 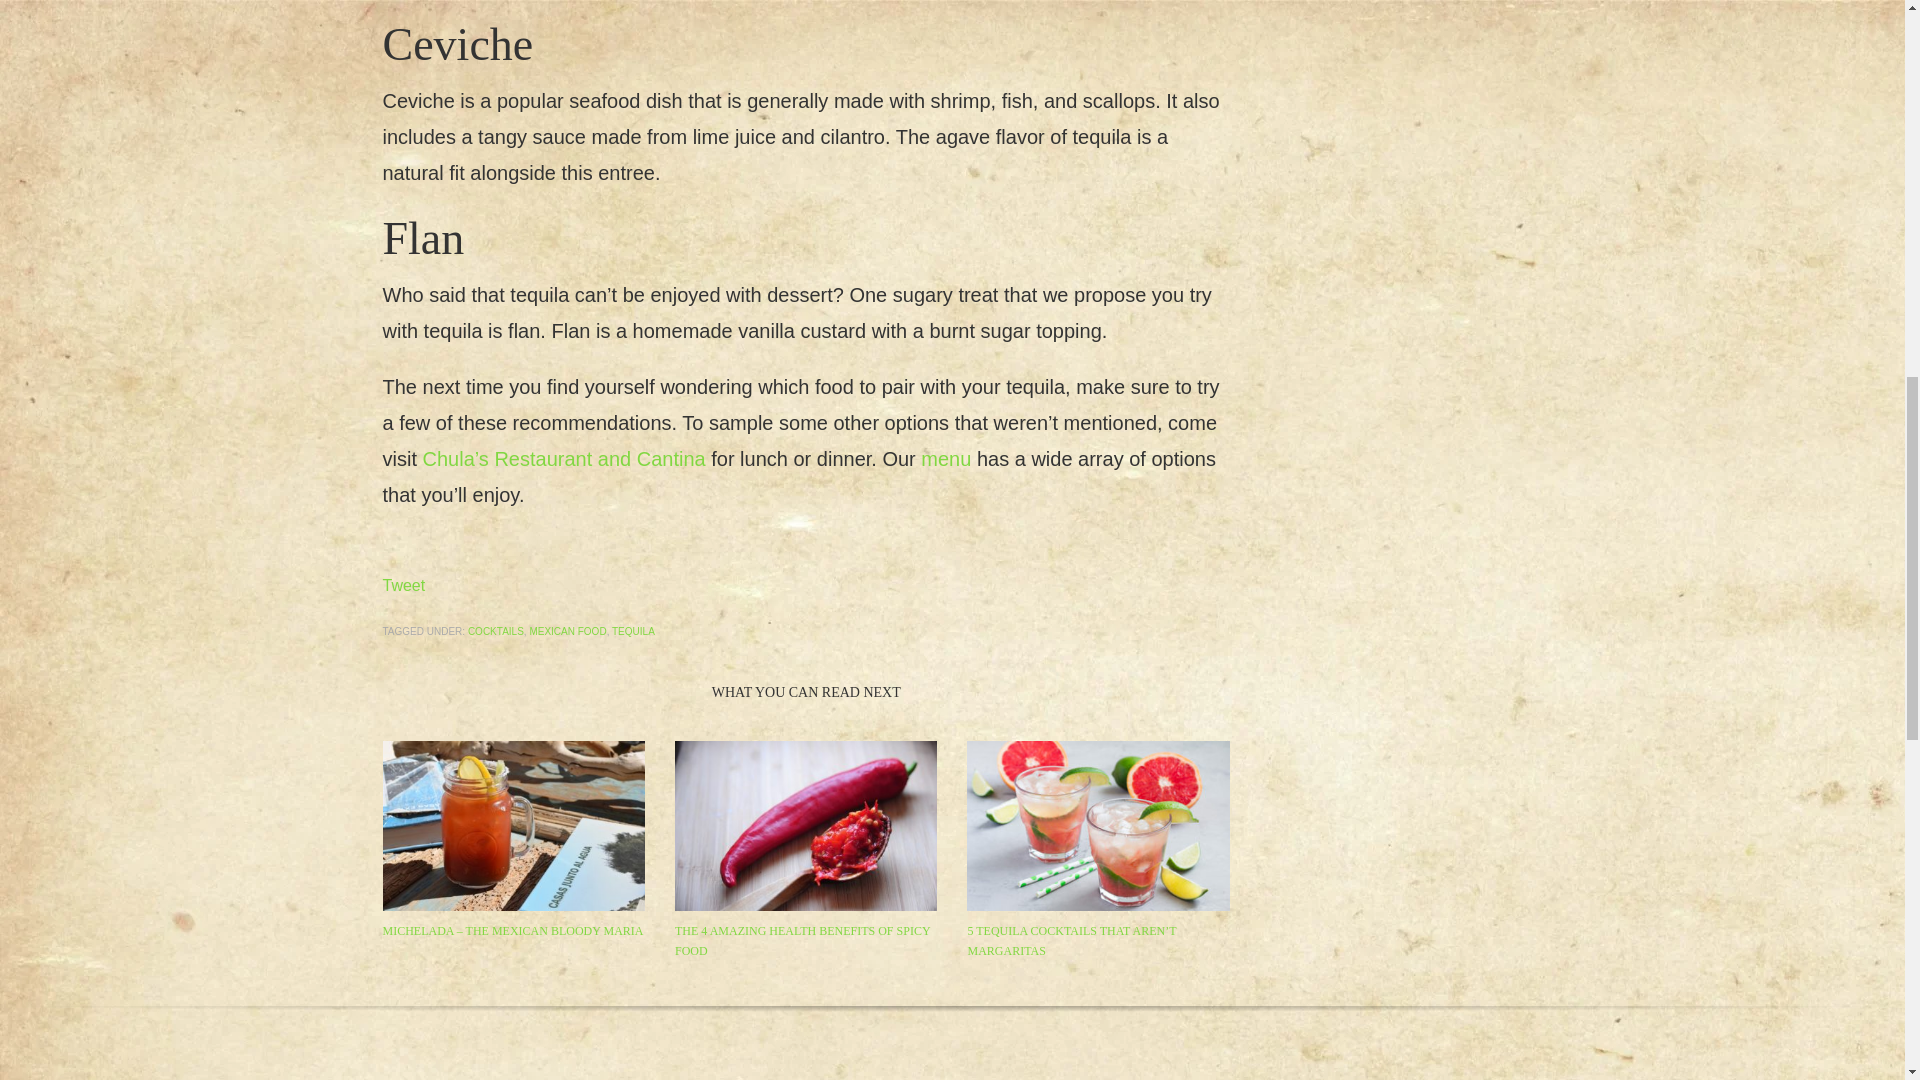 What do you see at coordinates (403, 585) in the screenshot?
I see `Tweet` at bounding box center [403, 585].